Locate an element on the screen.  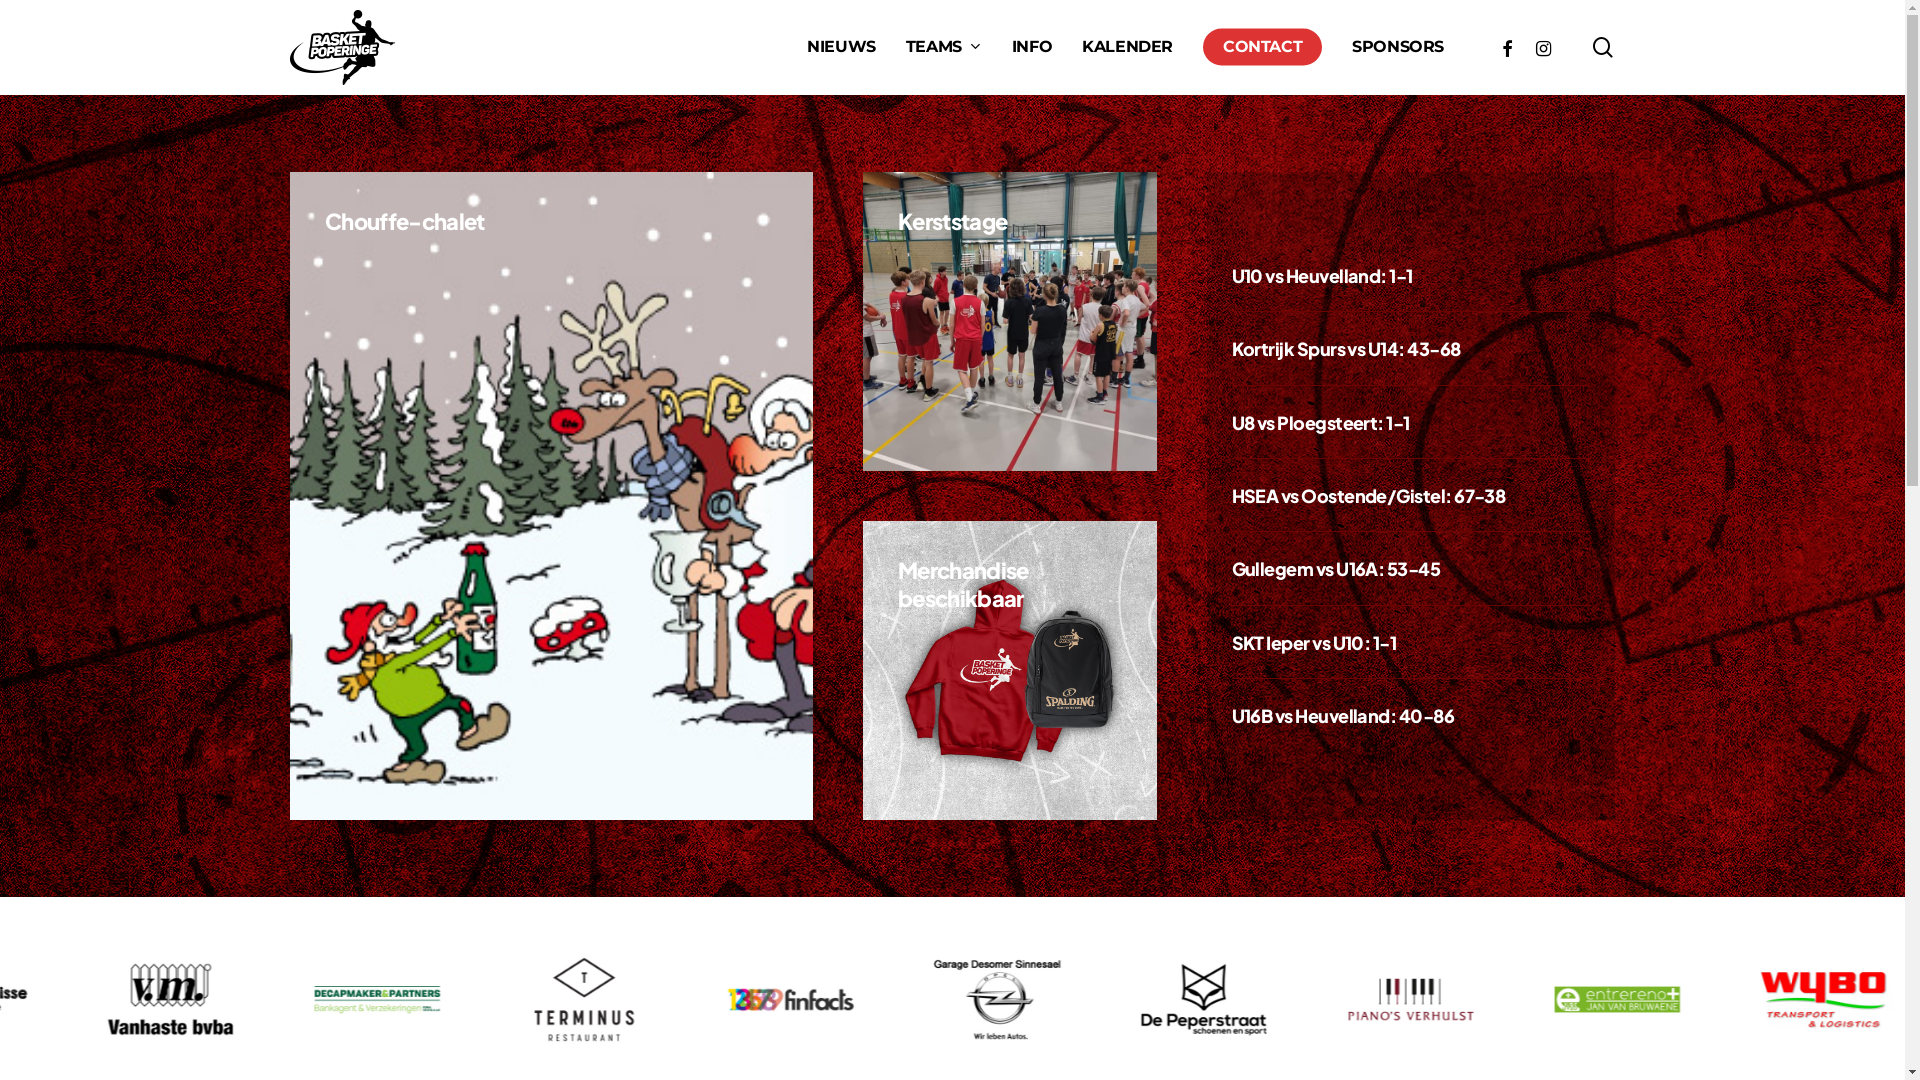
U8 vs Ploegsteert: 1-1 is located at coordinates (1321, 422).